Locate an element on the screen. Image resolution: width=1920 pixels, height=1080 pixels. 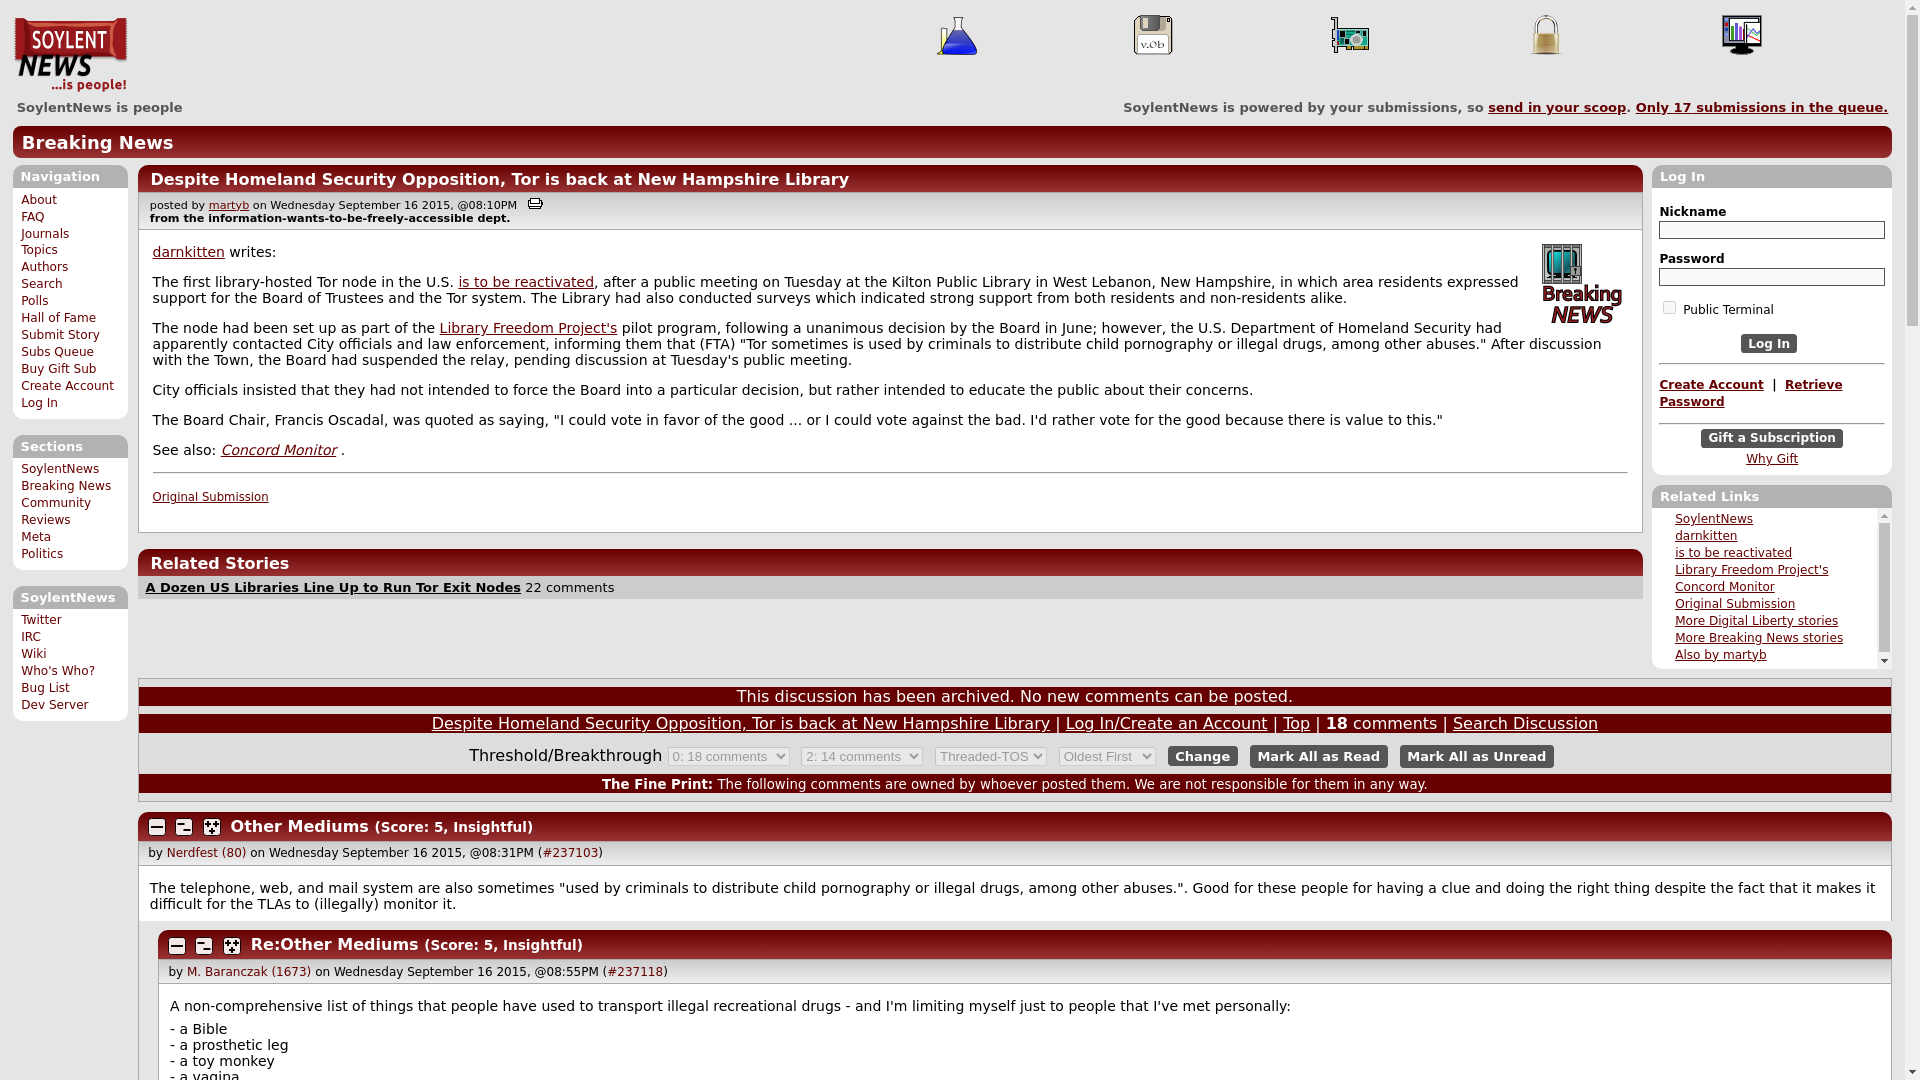
Community Reviews is located at coordinates (56, 511).